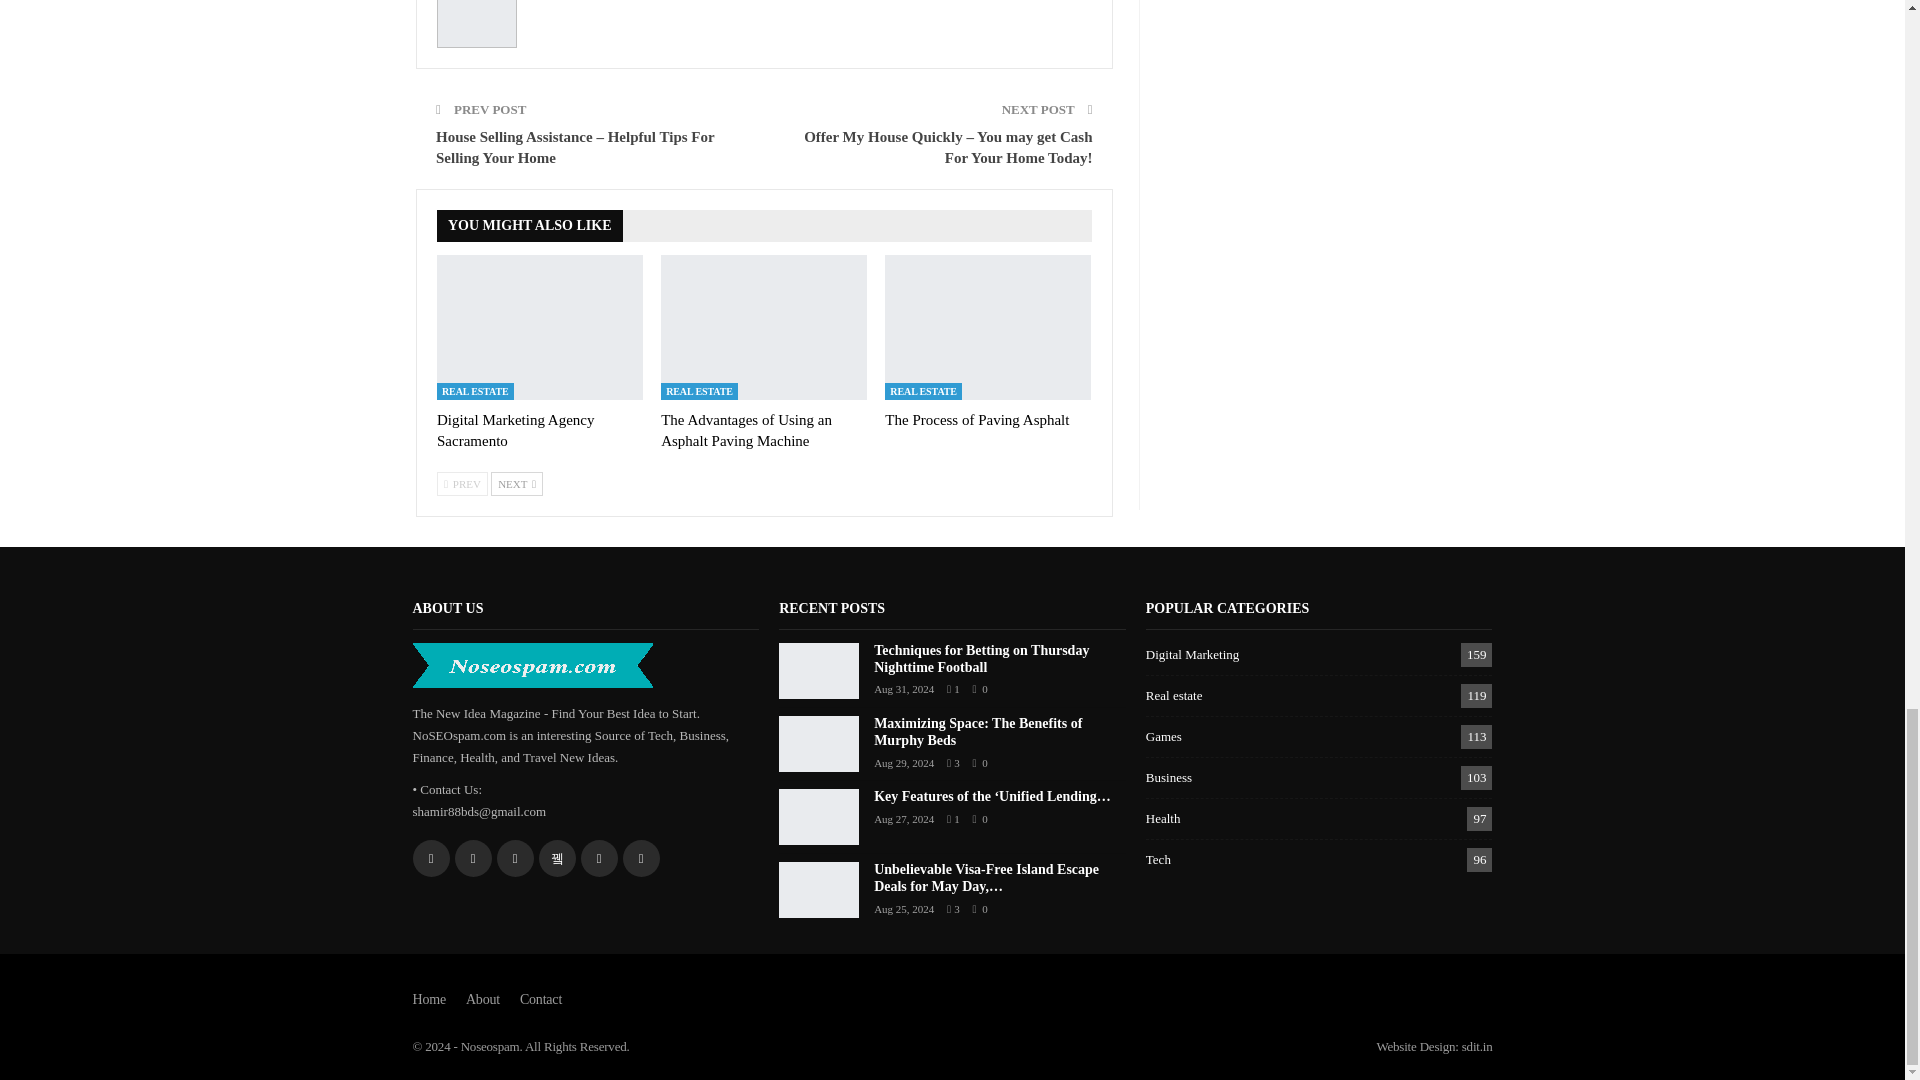 The height and width of the screenshot is (1080, 1920). What do you see at coordinates (462, 483) in the screenshot?
I see `Previous` at bounding box center [462, 483].